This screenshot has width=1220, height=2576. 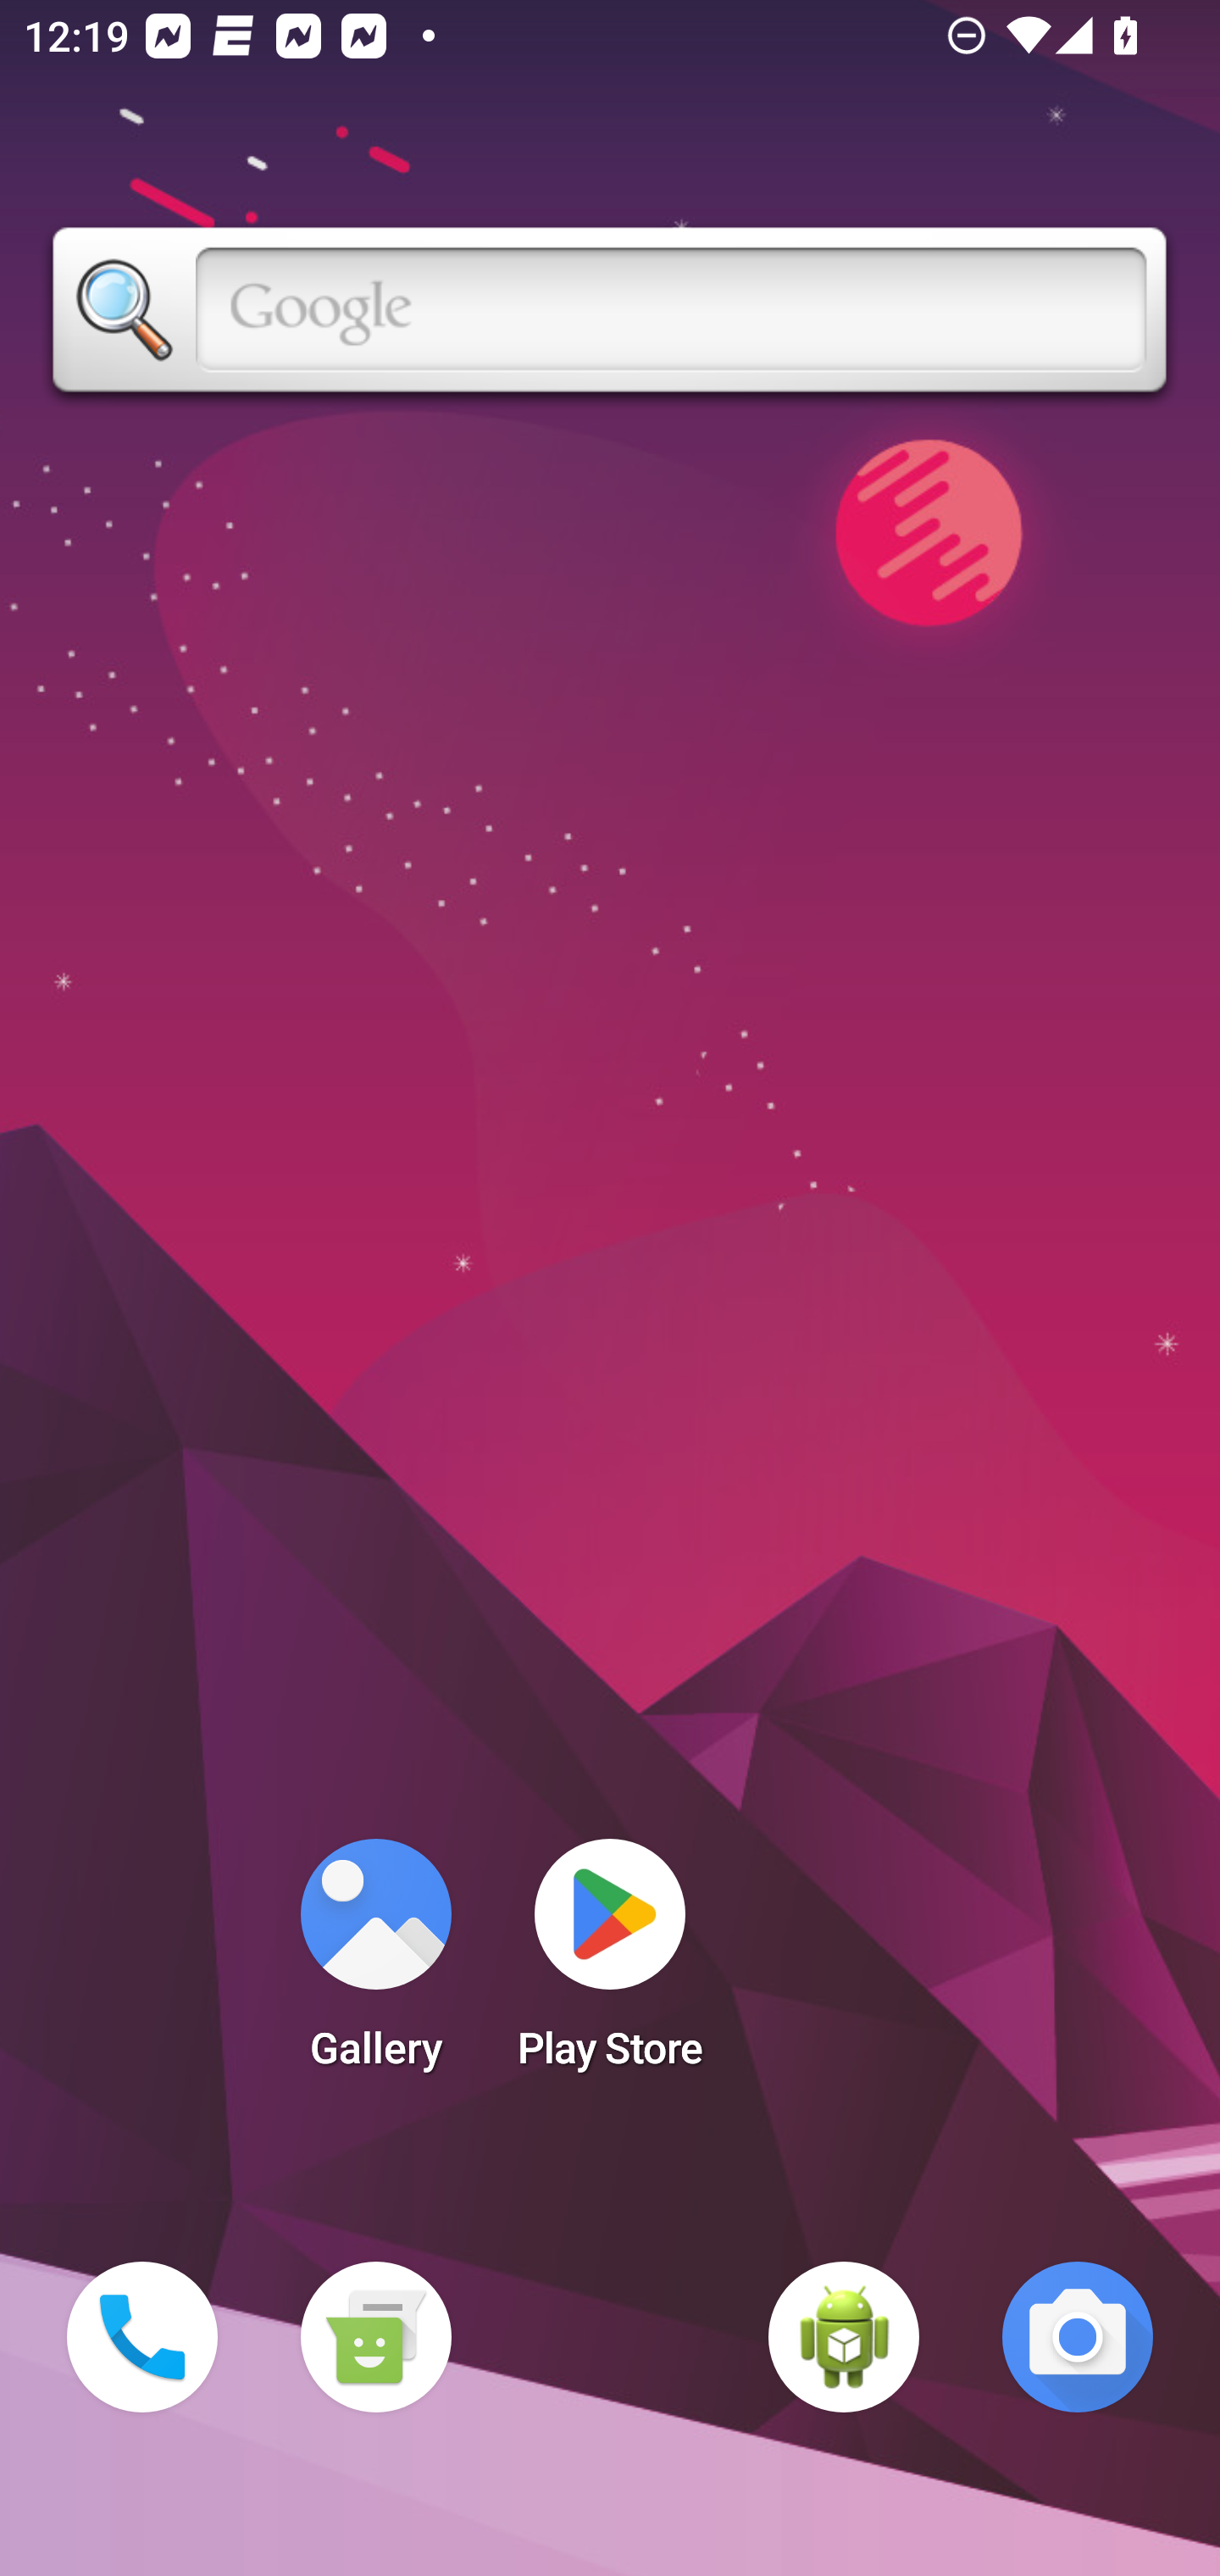 I want to click on WebView Browser Tester, so click(x=844, y=2337).